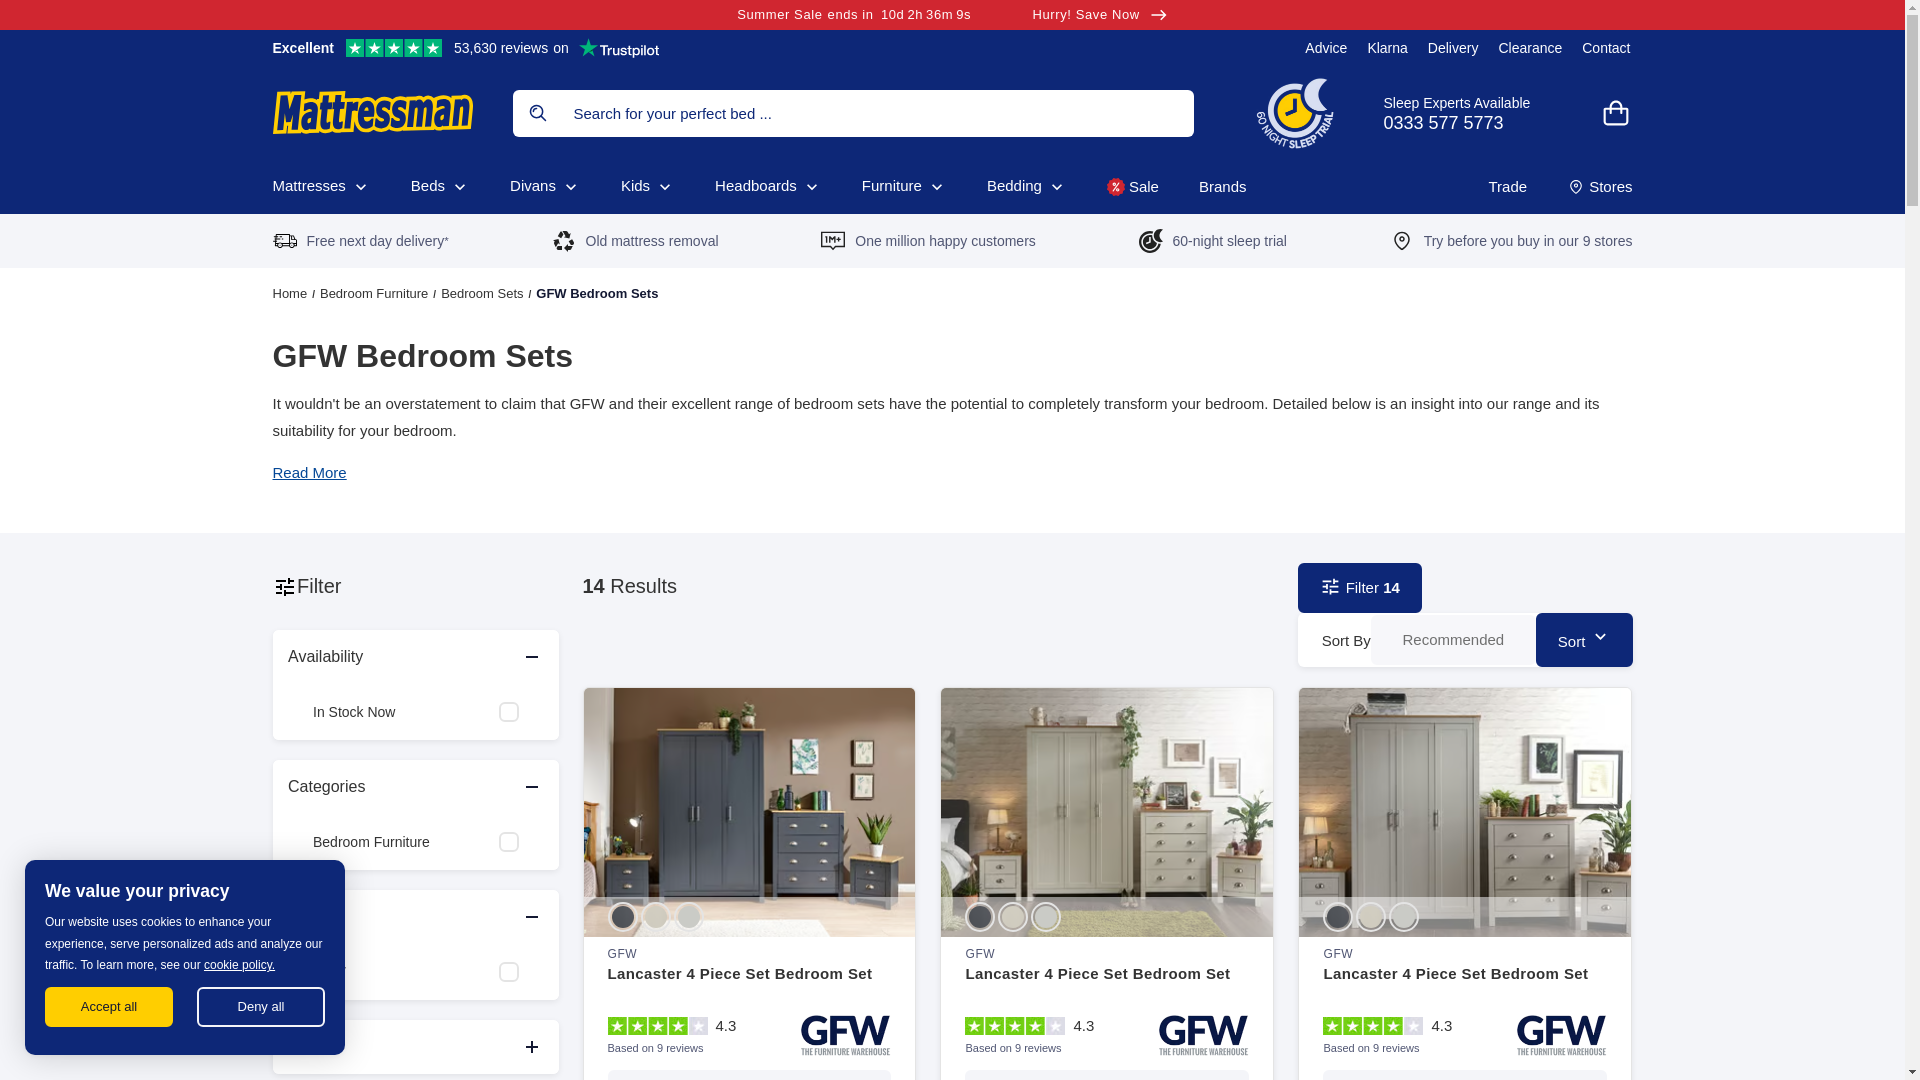  Describe the element at coordinates (1326, 48) in the screenshot. I see `Contact` at that location.